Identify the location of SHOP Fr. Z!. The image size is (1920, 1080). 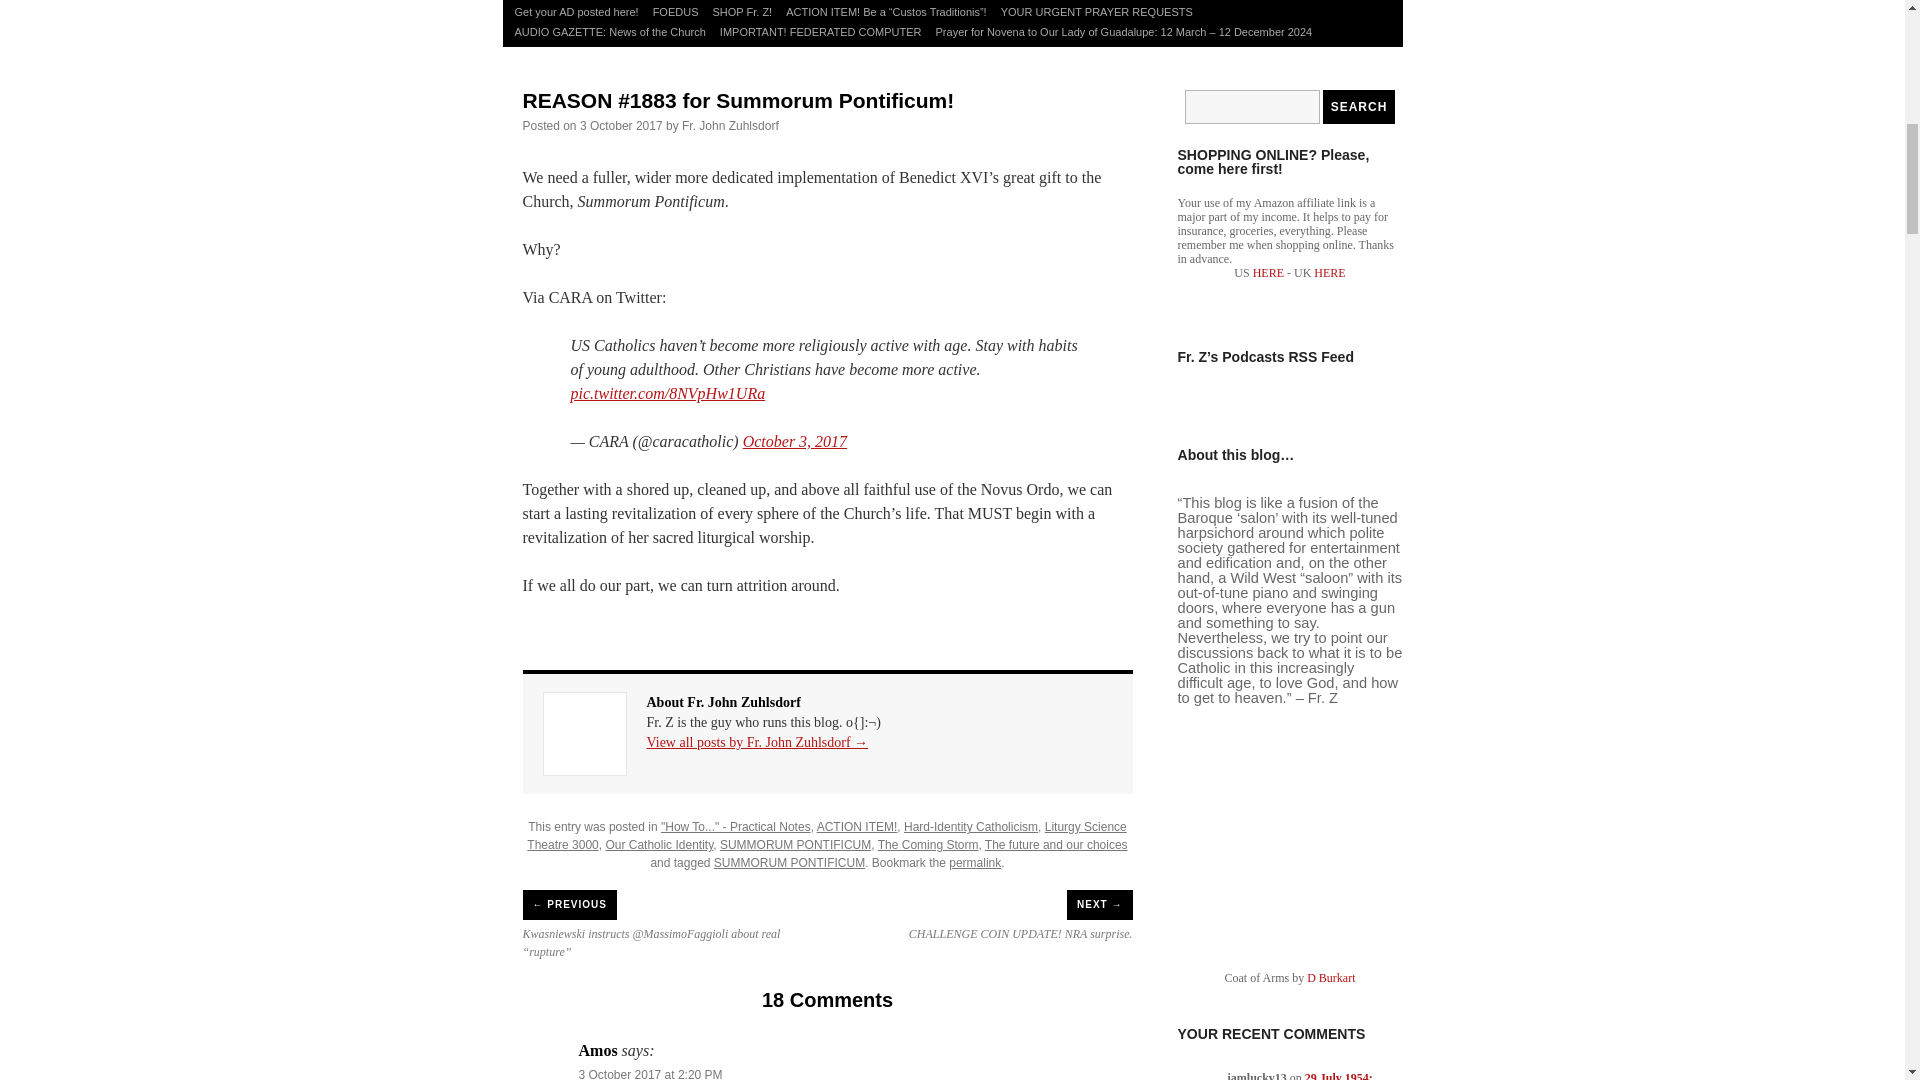
(742, 12).